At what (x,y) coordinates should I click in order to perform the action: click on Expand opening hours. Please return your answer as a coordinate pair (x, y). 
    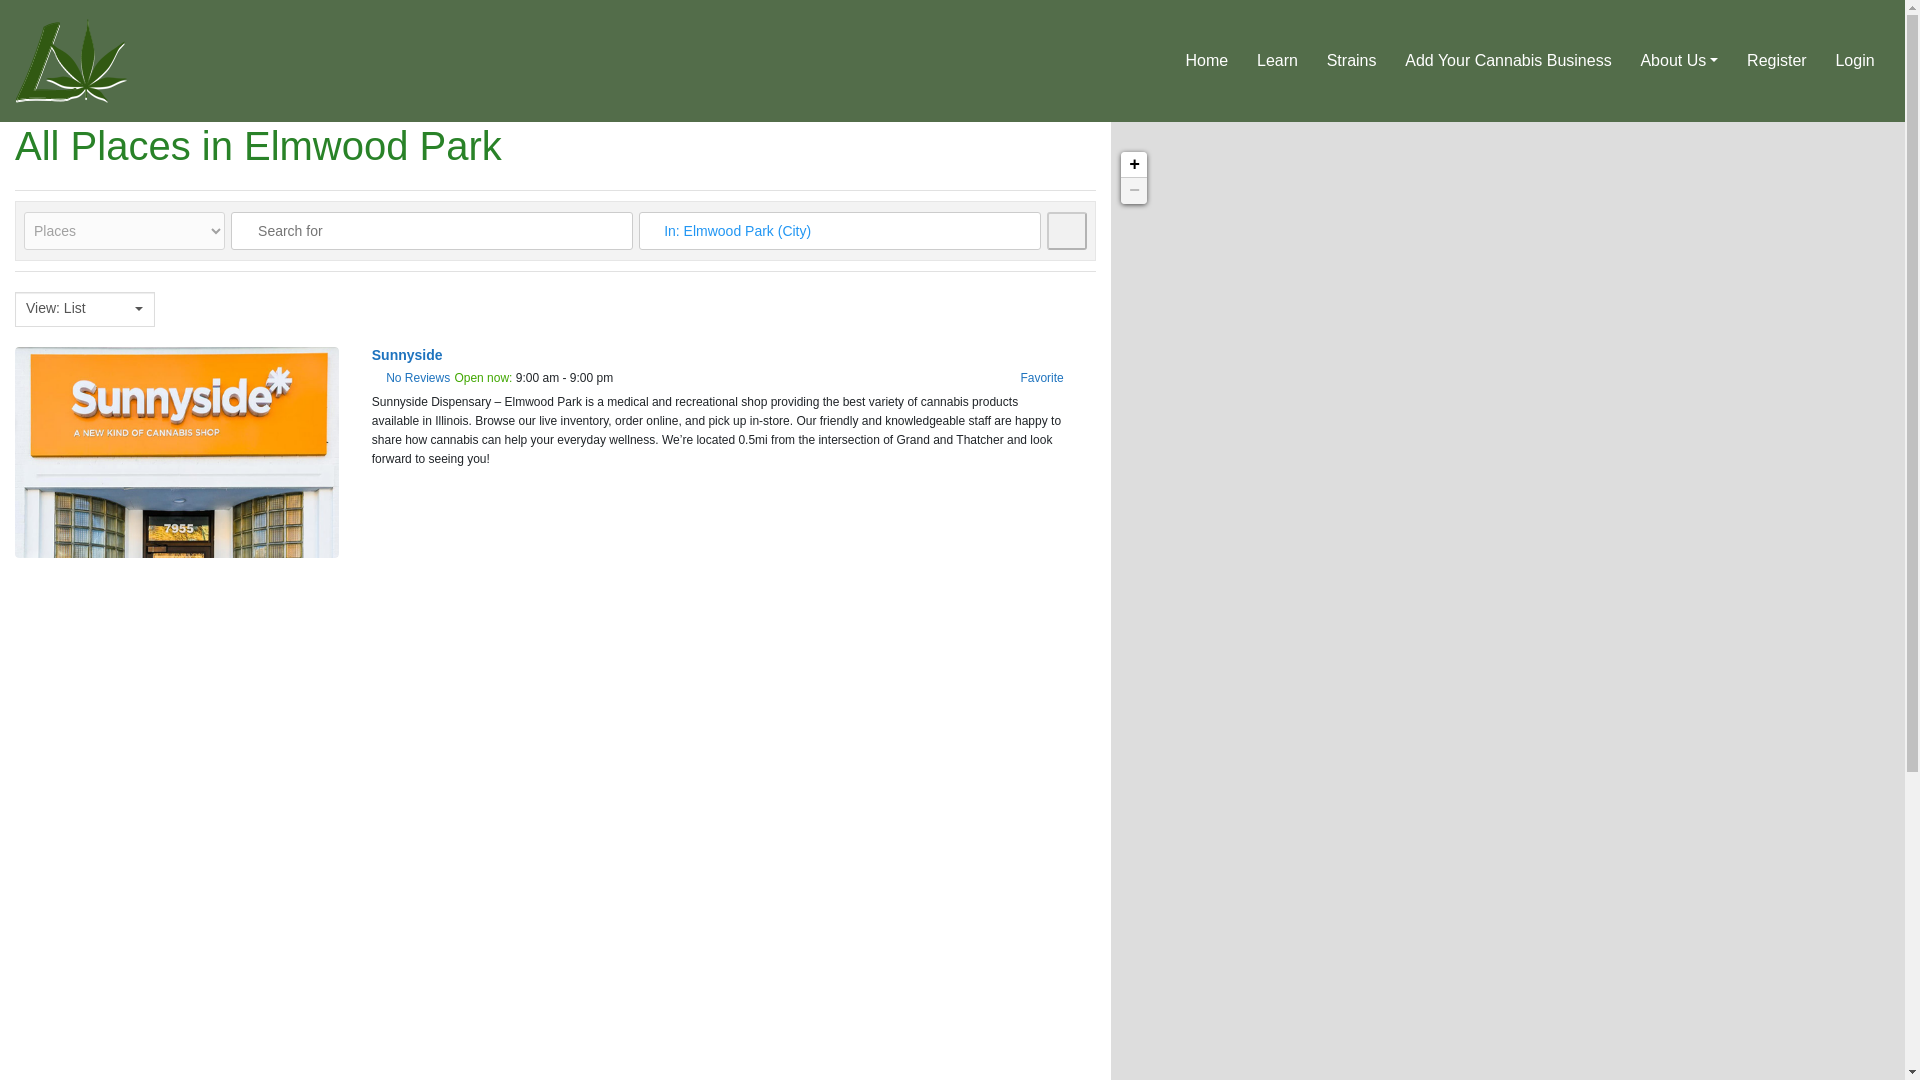
    Looking at the image, I should click on (570, 378).